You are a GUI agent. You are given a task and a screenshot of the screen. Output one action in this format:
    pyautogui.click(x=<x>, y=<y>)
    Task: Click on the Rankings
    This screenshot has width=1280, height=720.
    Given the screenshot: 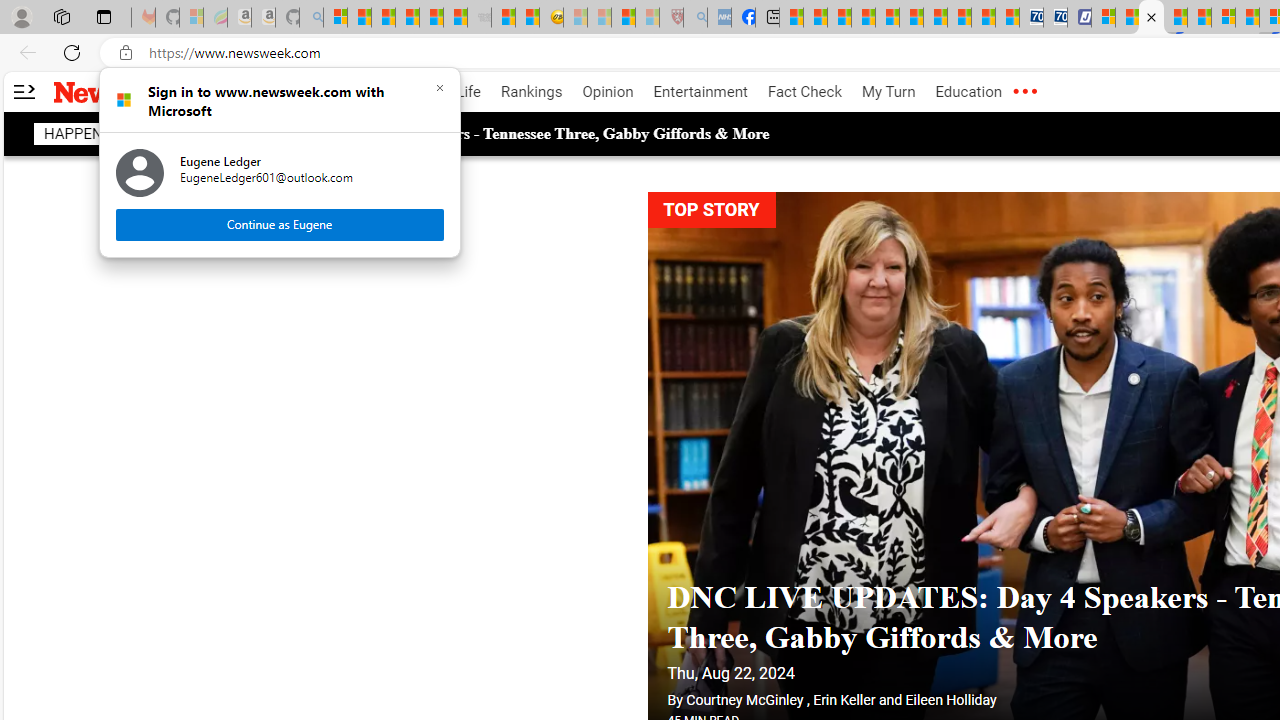 What is the action you would take?
    pyautogui.click(x=532, y=92)
    